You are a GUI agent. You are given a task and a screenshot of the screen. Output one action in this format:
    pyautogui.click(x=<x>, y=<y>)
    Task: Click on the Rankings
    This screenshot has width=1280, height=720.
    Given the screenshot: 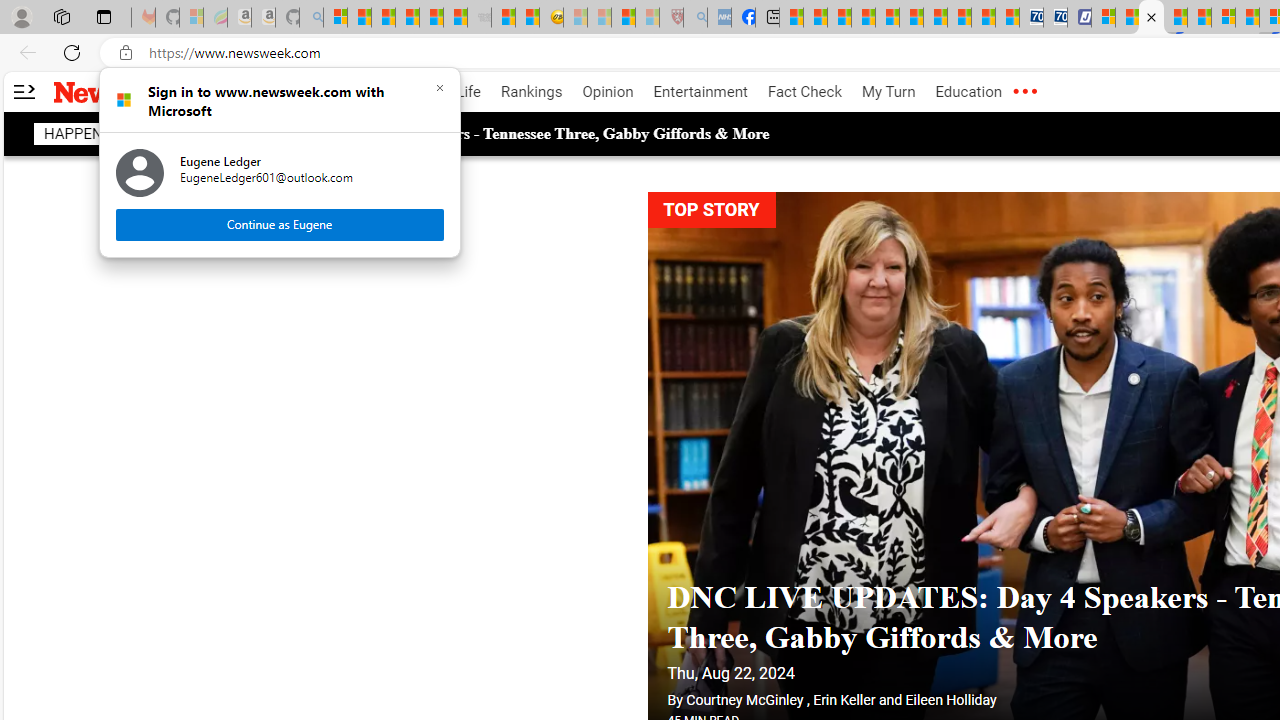 What is the action you would take?
    pyautogui.click(x=532, y=92)
    